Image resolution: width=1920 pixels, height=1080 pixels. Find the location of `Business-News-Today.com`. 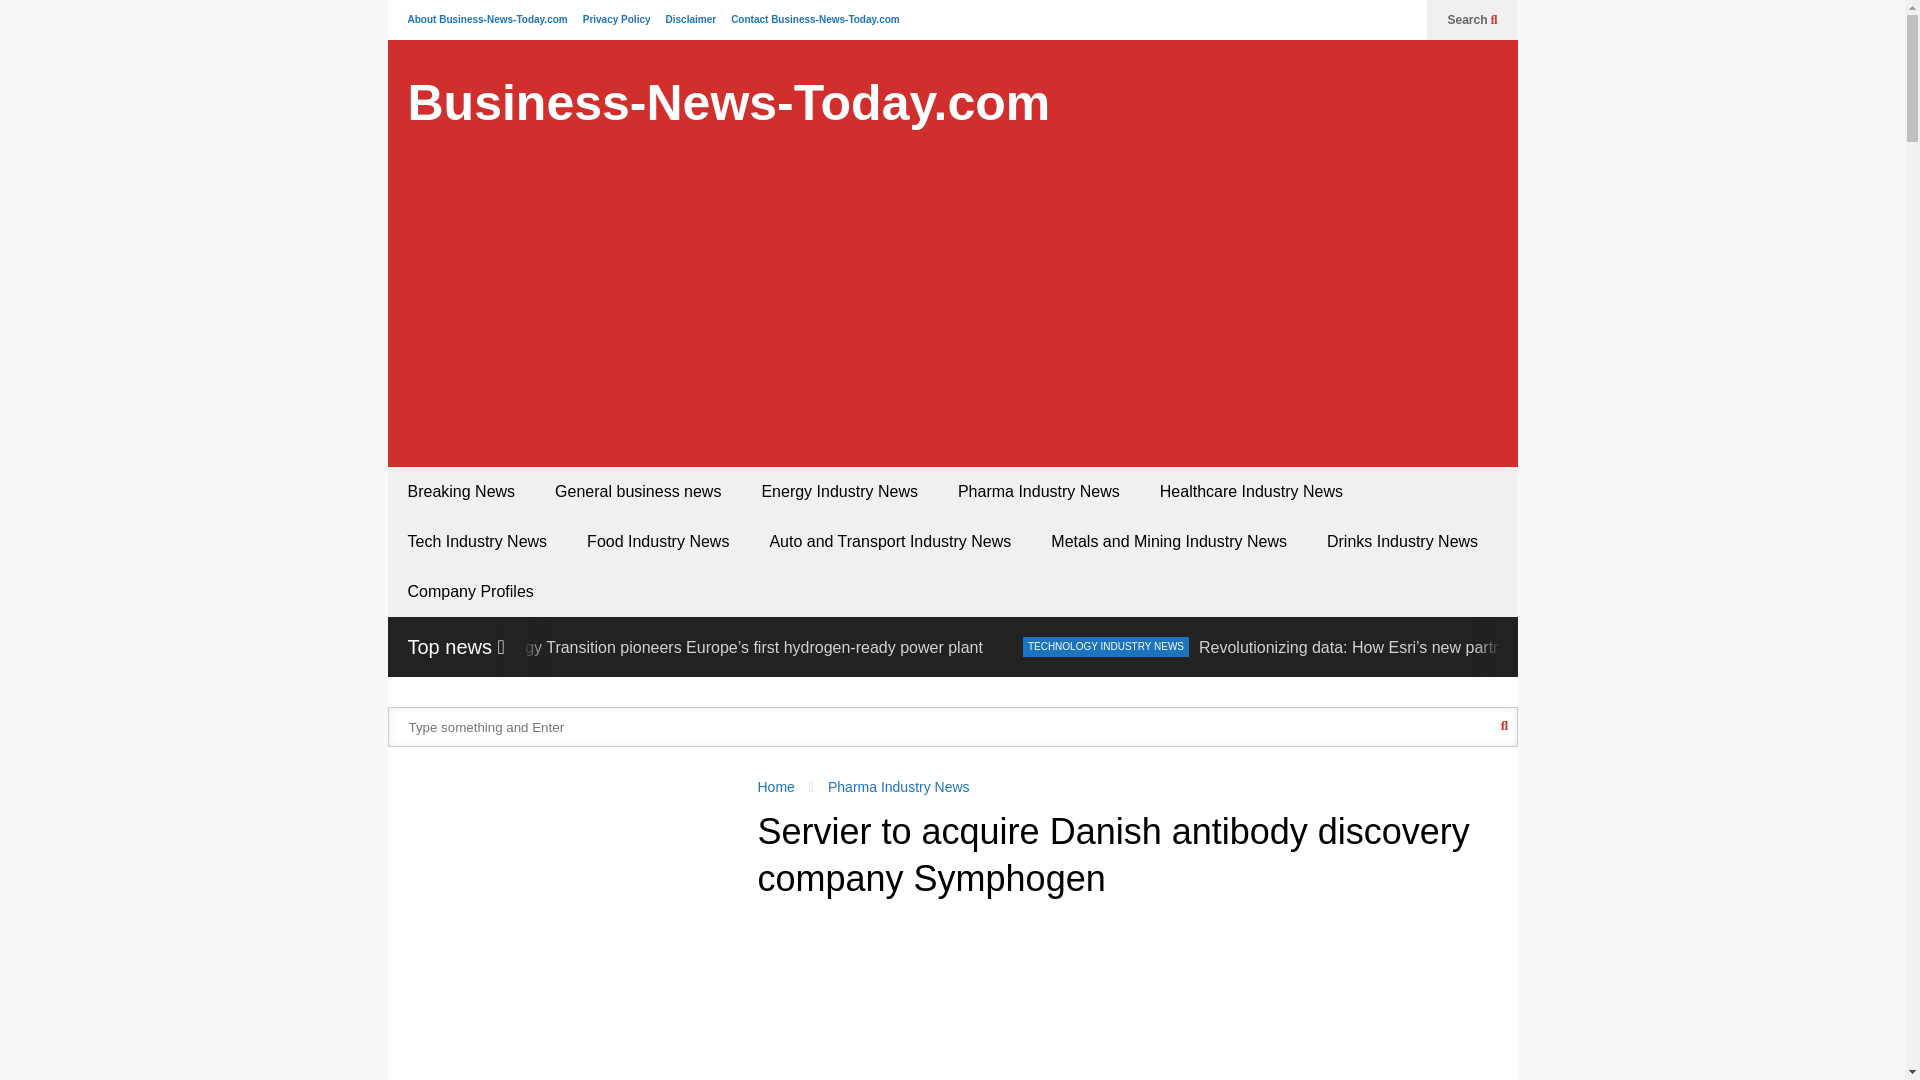

Business-News-Today.com is located at coordinates (728, 103).